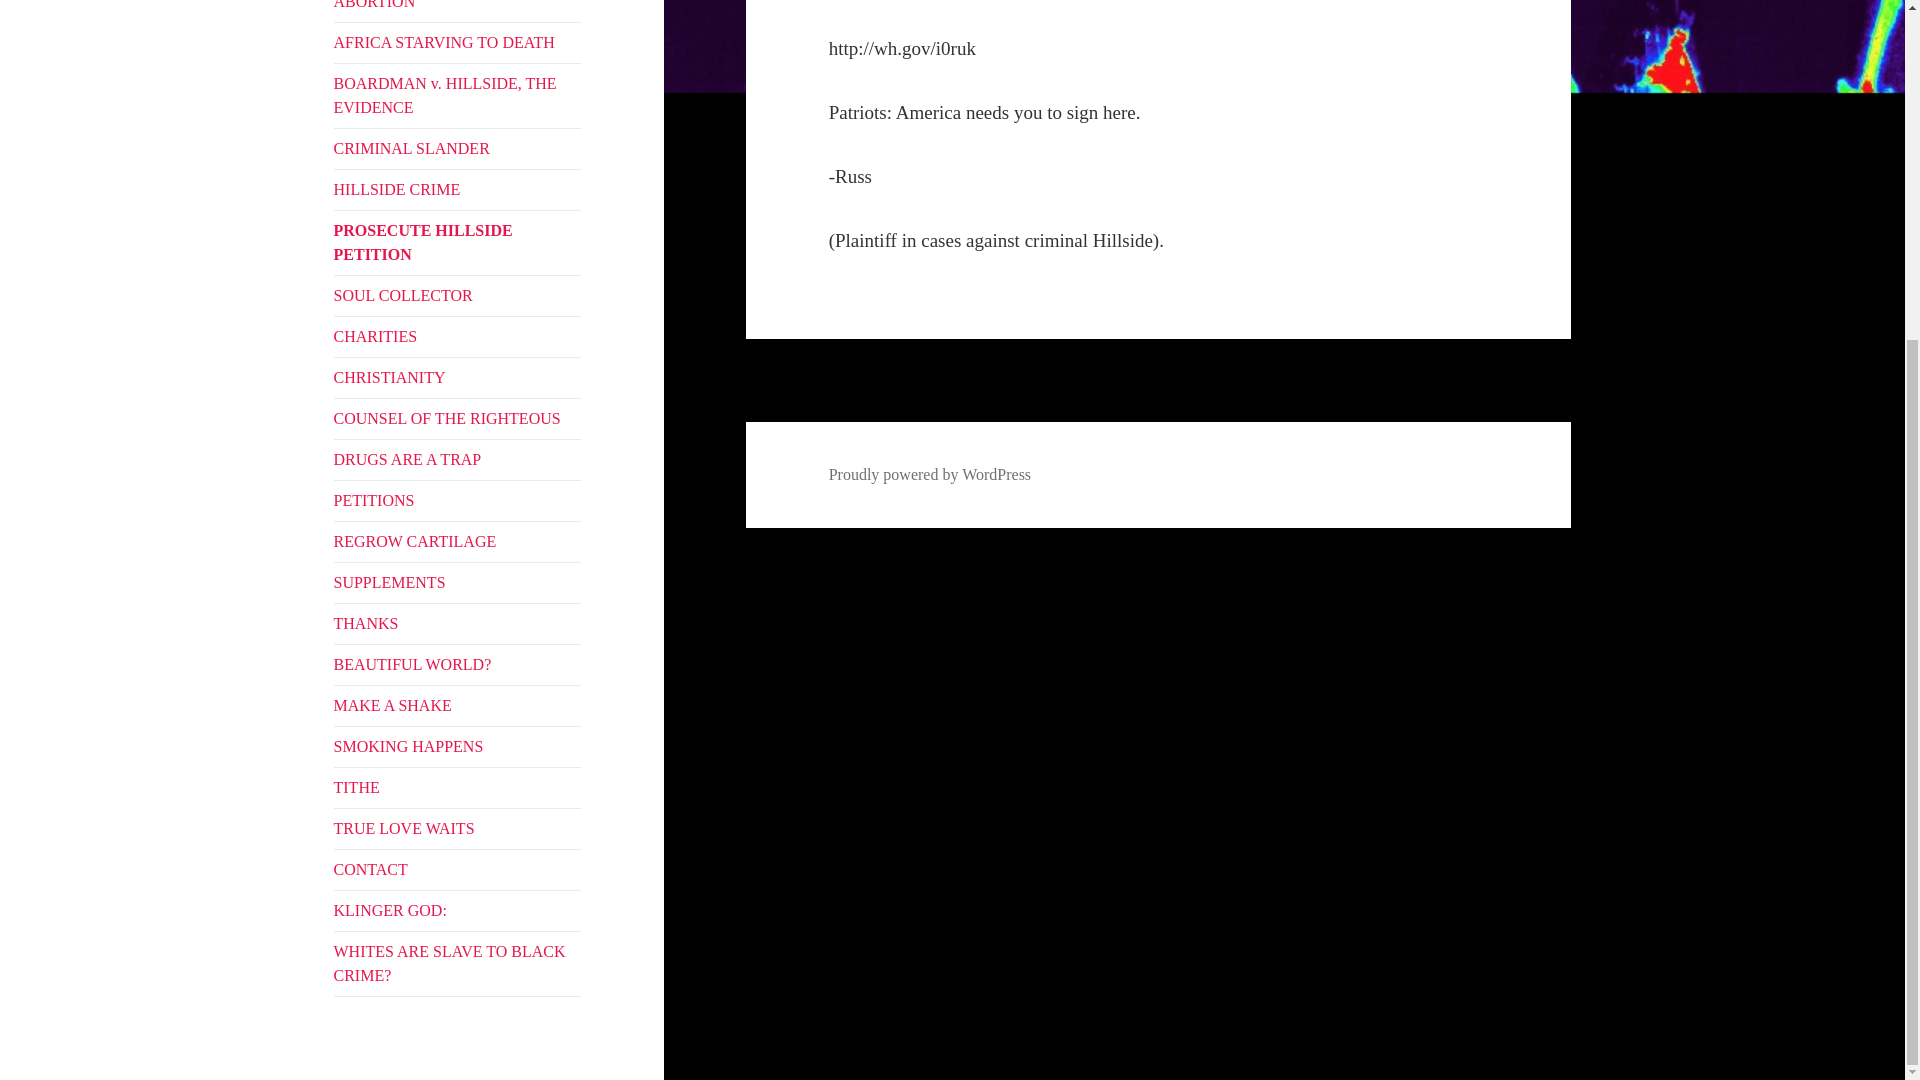 The width and height of the screenshot is (1920, 1080). I want to click on ABORTION, so click(458, 10).